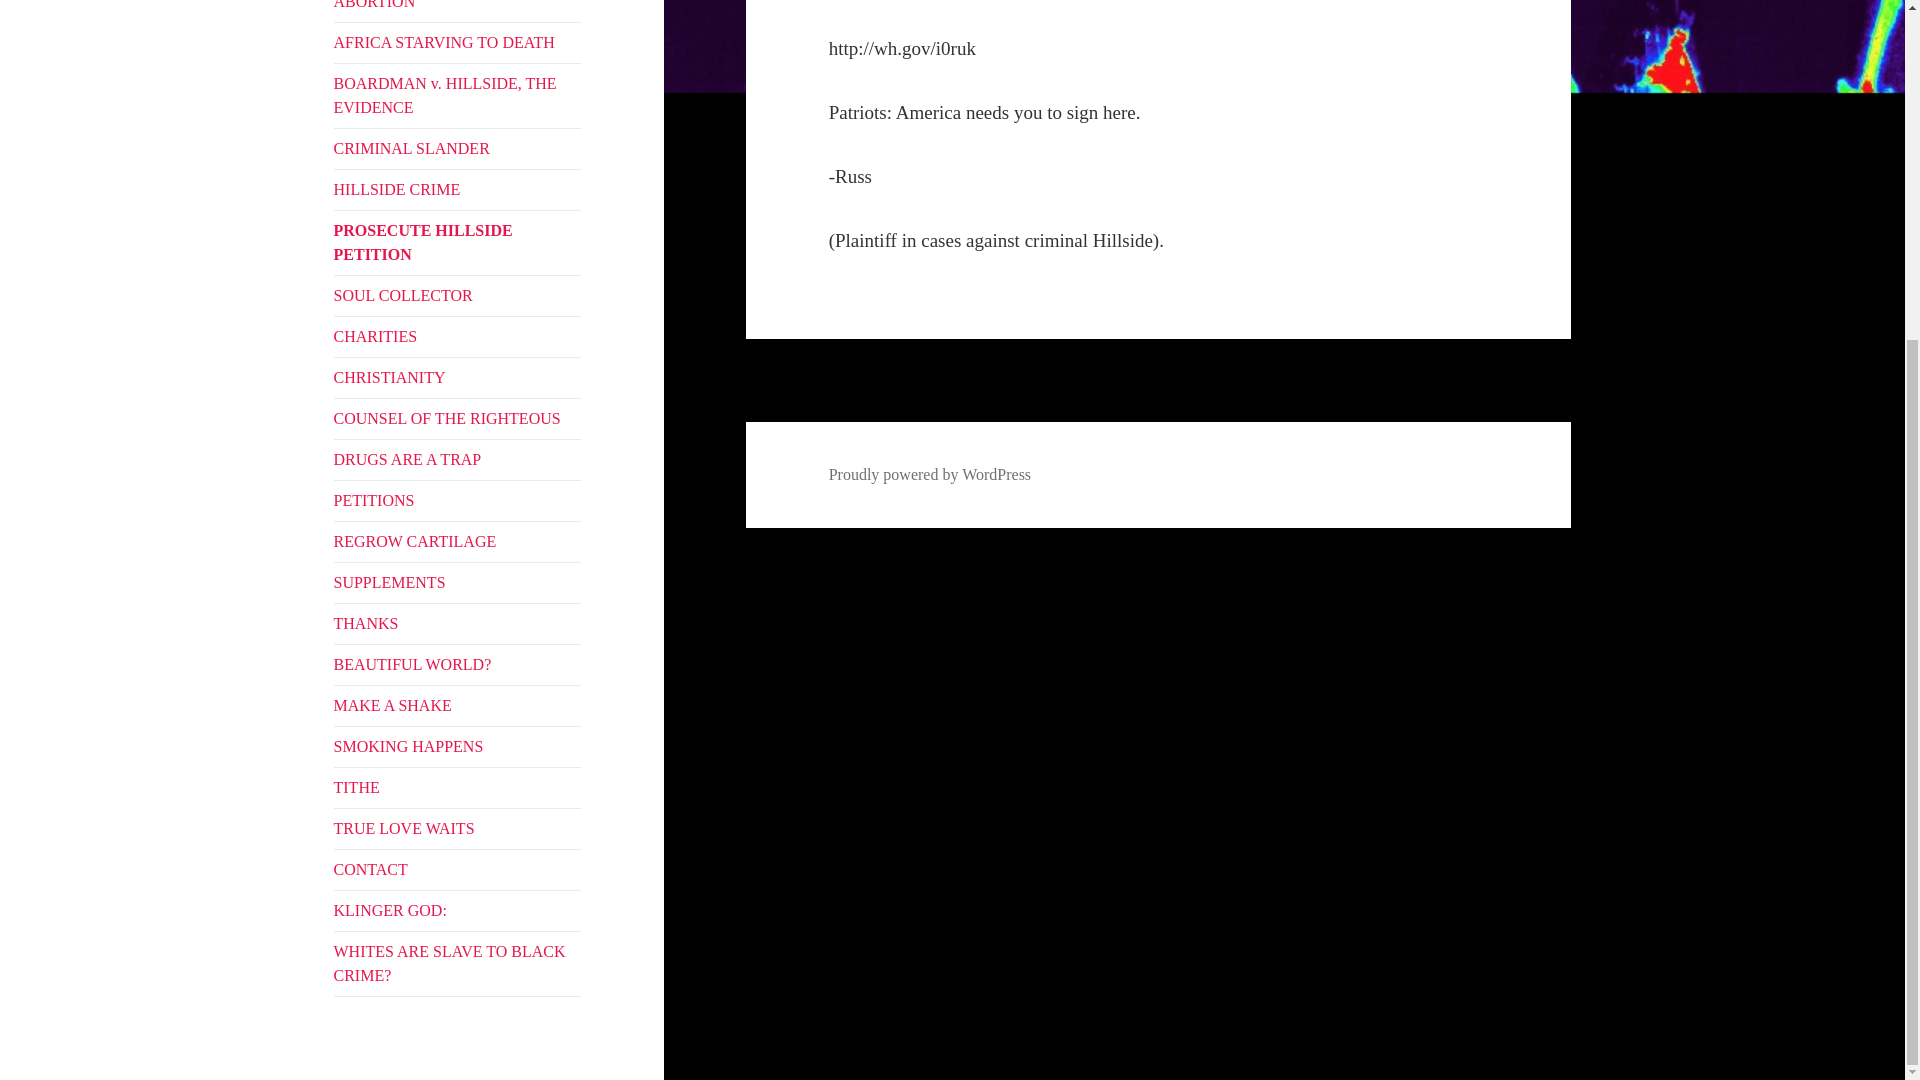 The width and height of the screenshot is (1920, 1080). I want to click on ABORTION, so click(458, 10).